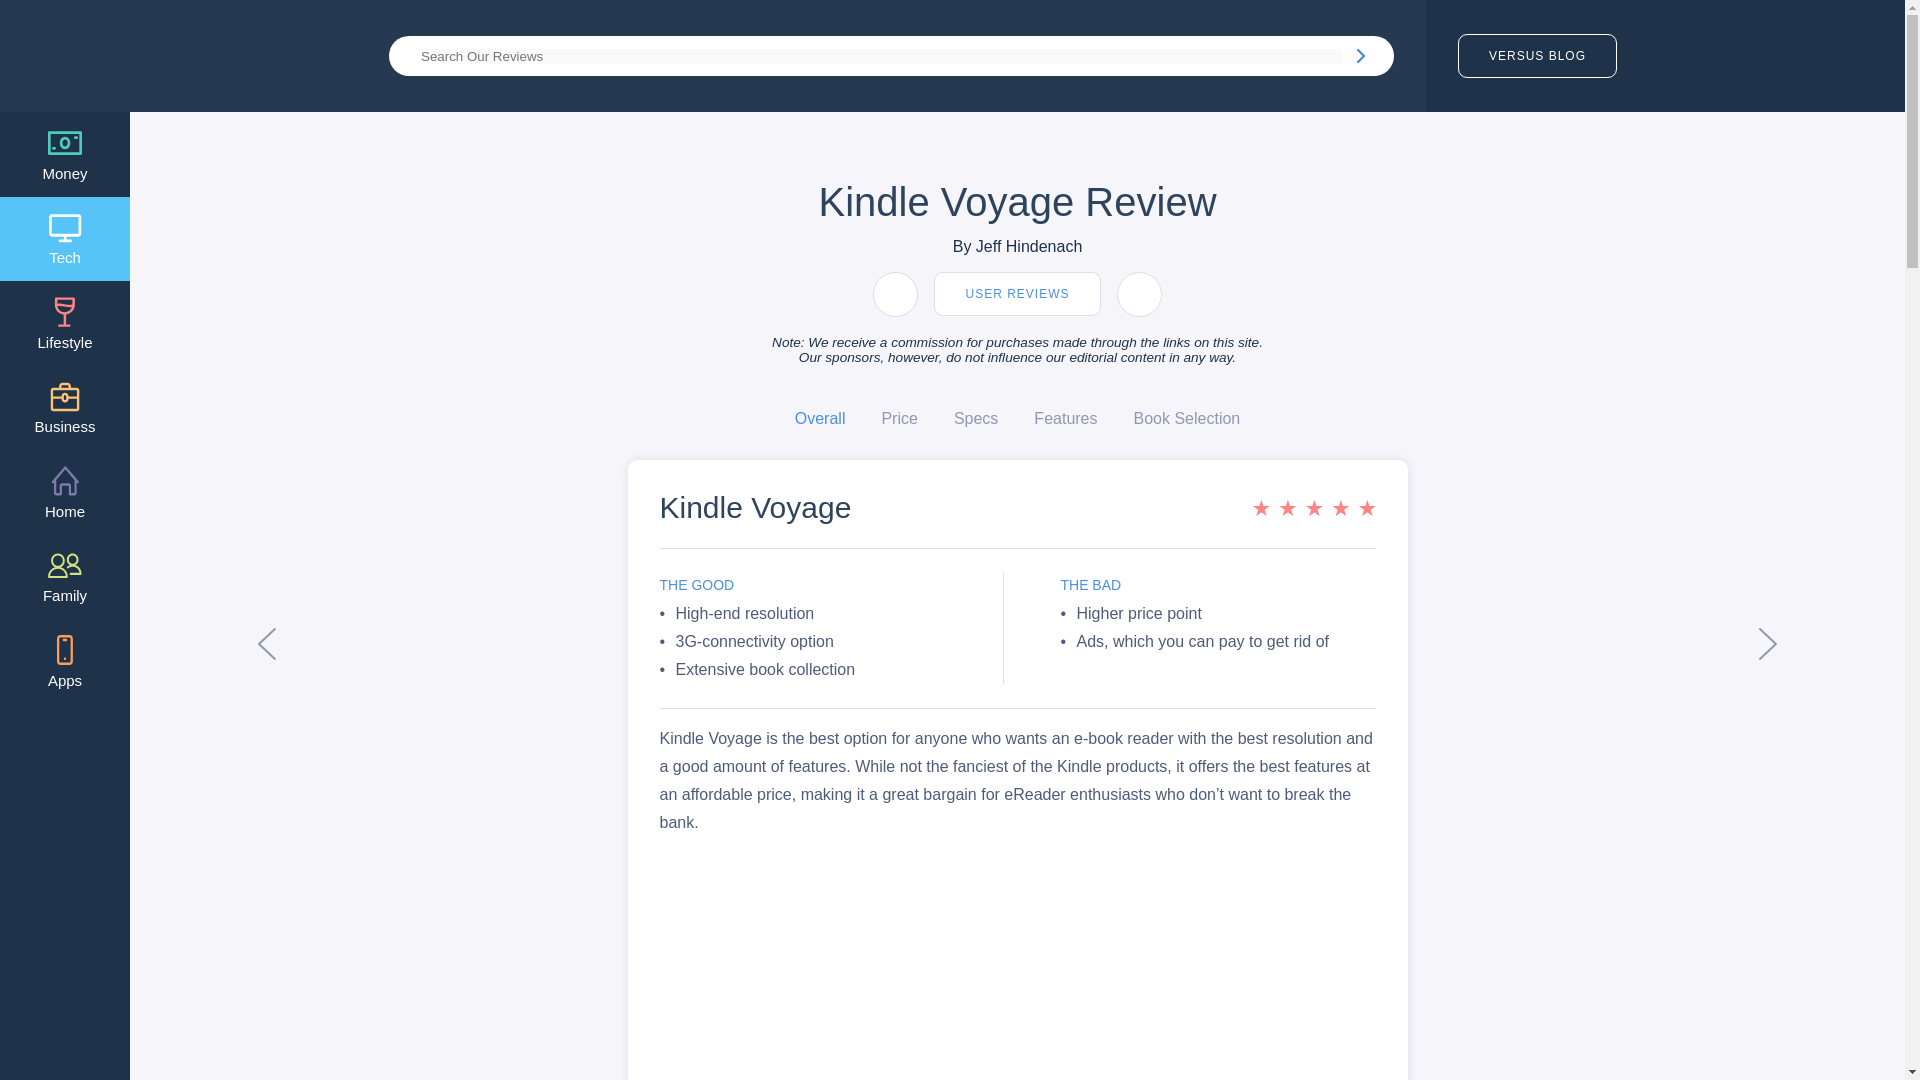 The height and width of the screenshot is (1080, 1920). Describe the element at coordinates (881, 54) in the screenshot. I see `Search for...` at that location.